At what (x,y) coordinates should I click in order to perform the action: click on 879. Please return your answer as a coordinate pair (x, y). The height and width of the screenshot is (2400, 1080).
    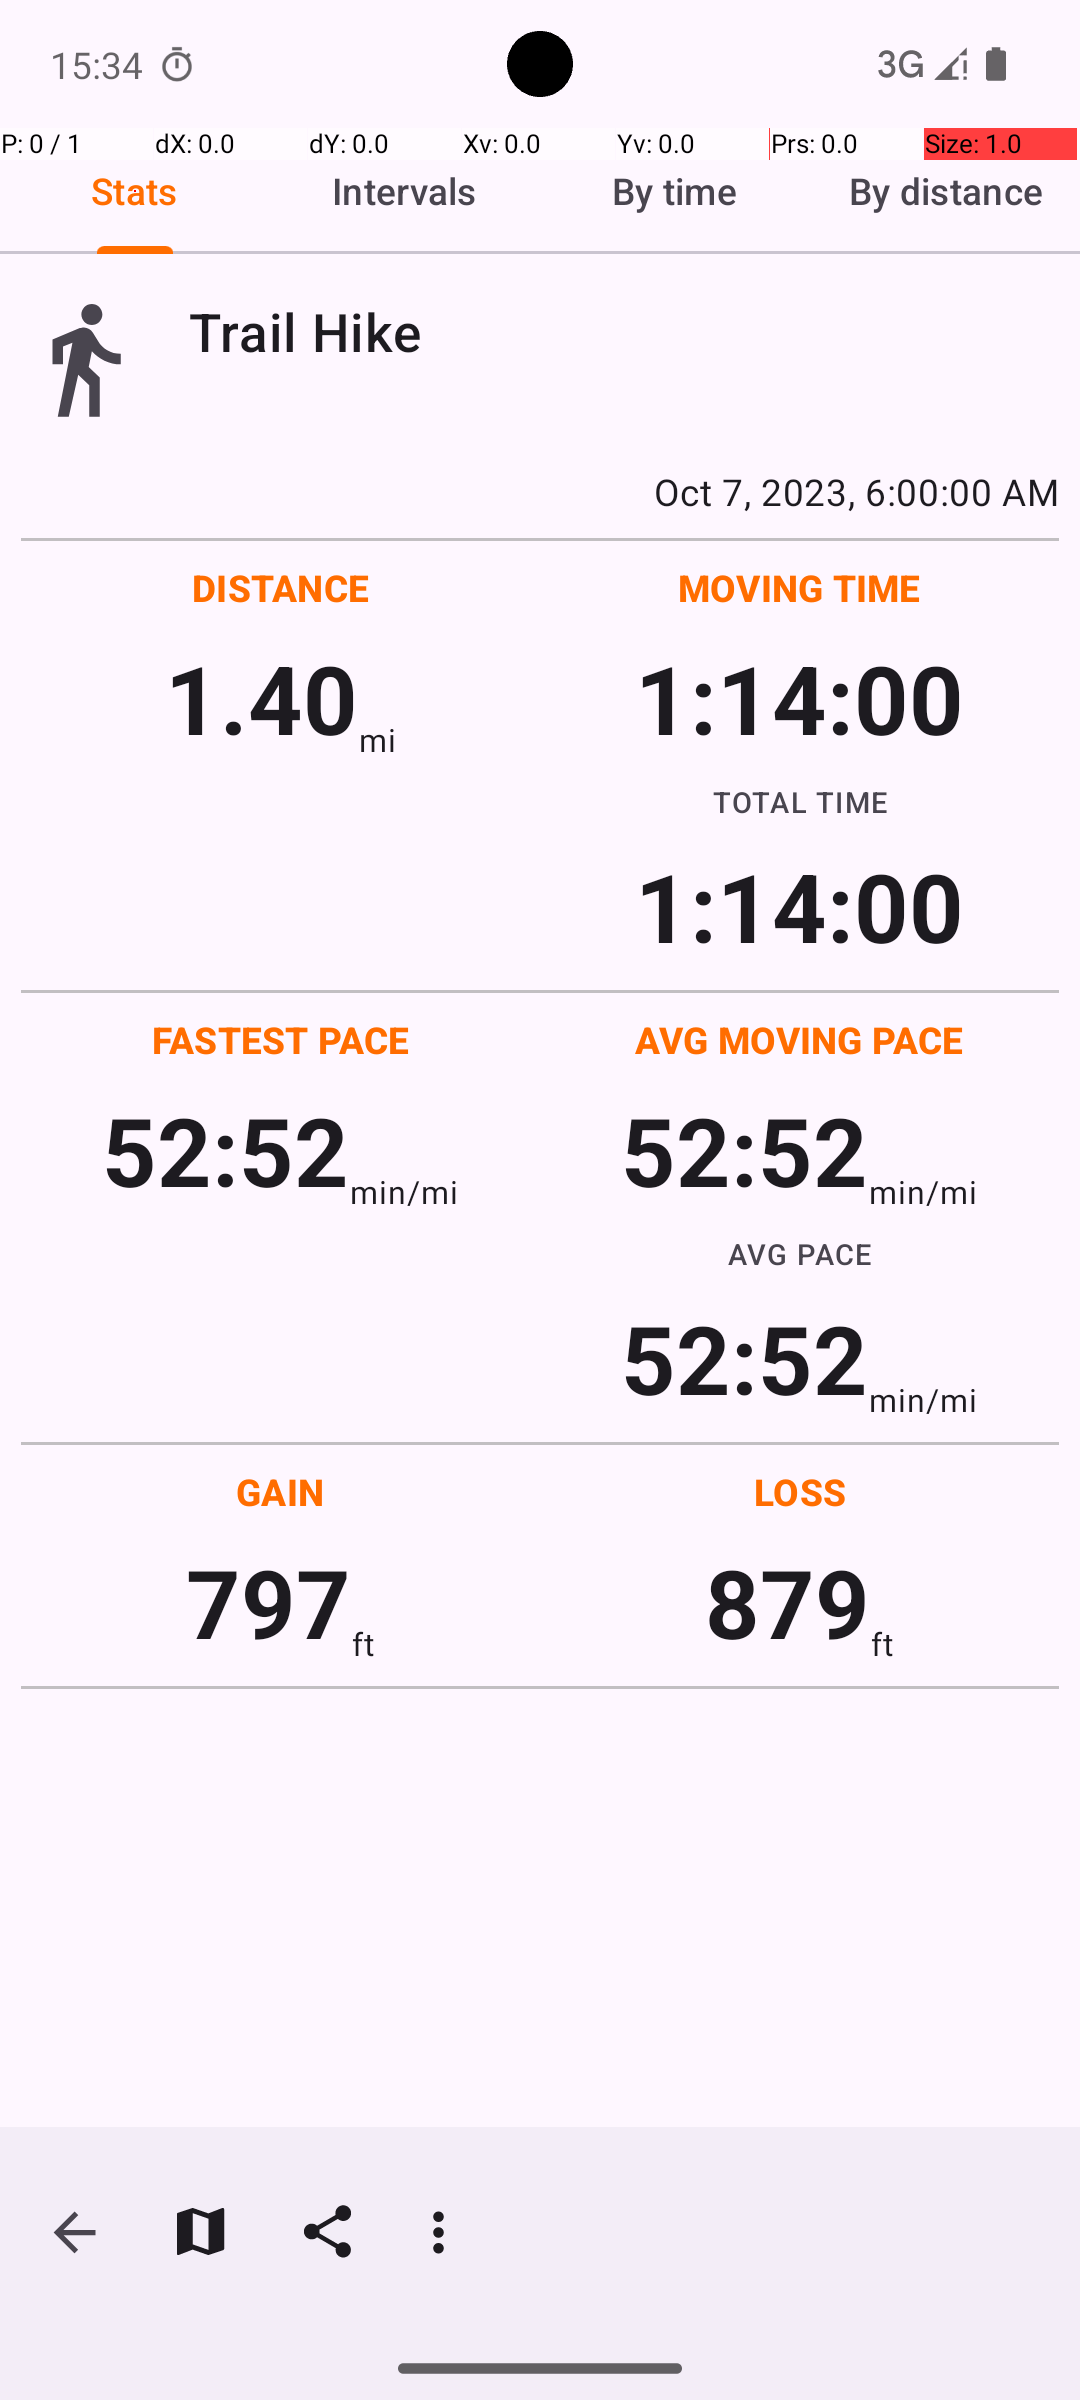
    Looking at the image, I should click on (788, 1602).